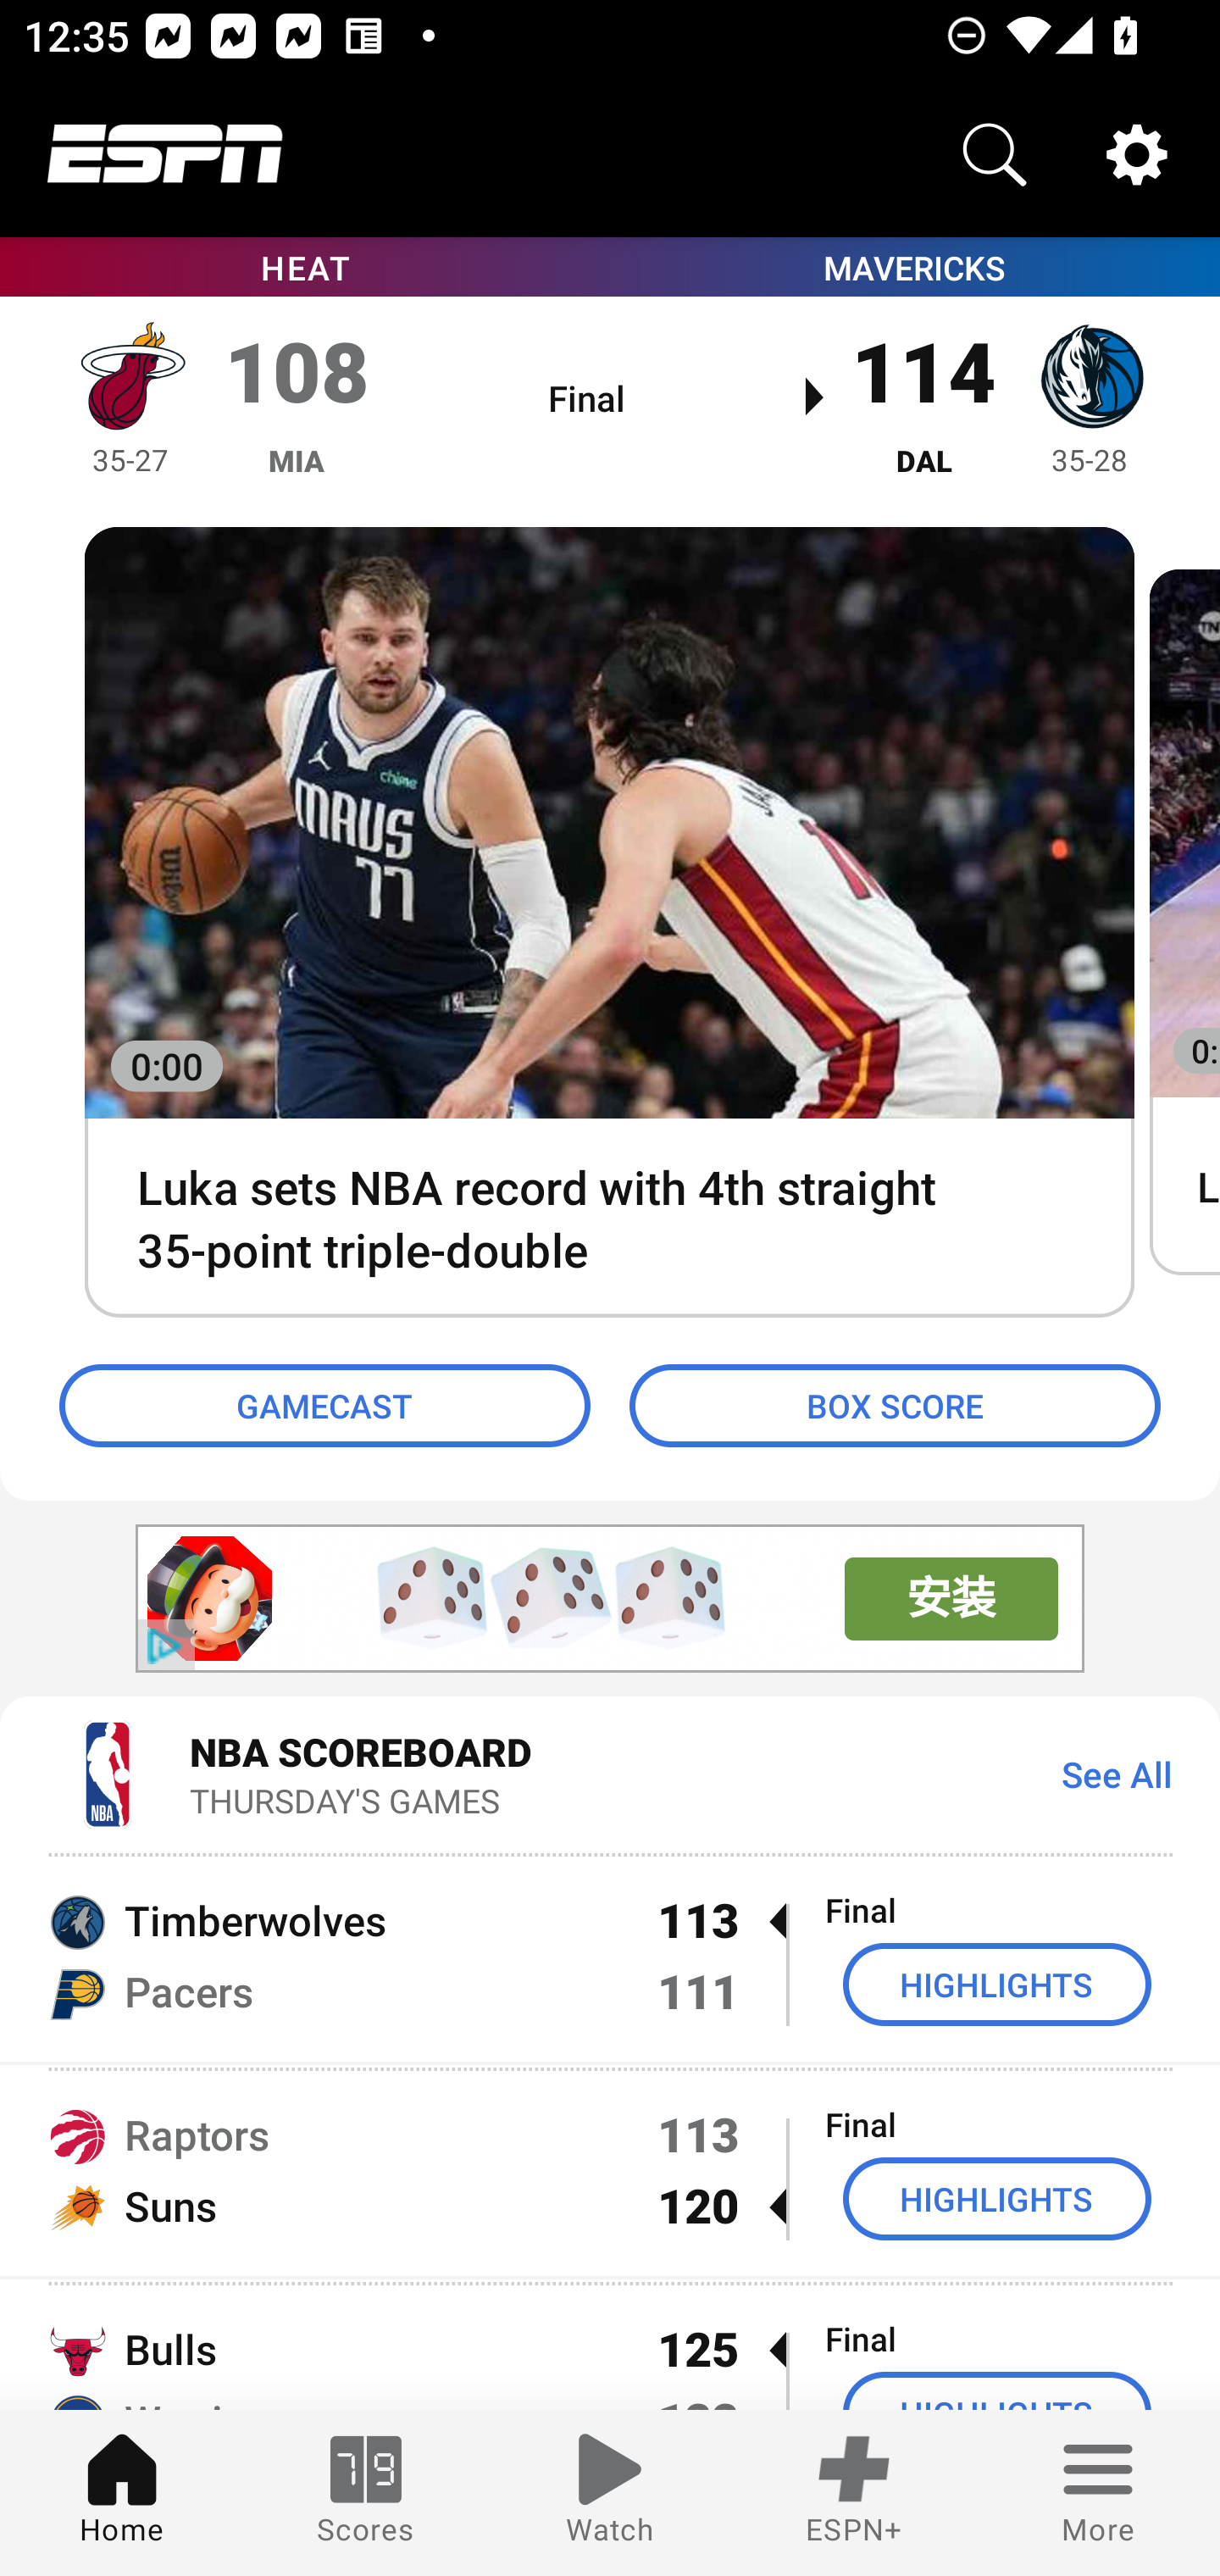 This screenshot has height=2576, width=1220. What do you see at coordinates (324, 1407) in the screenshot?
I see `GAMECAST` at bounding box center [324, 1407].